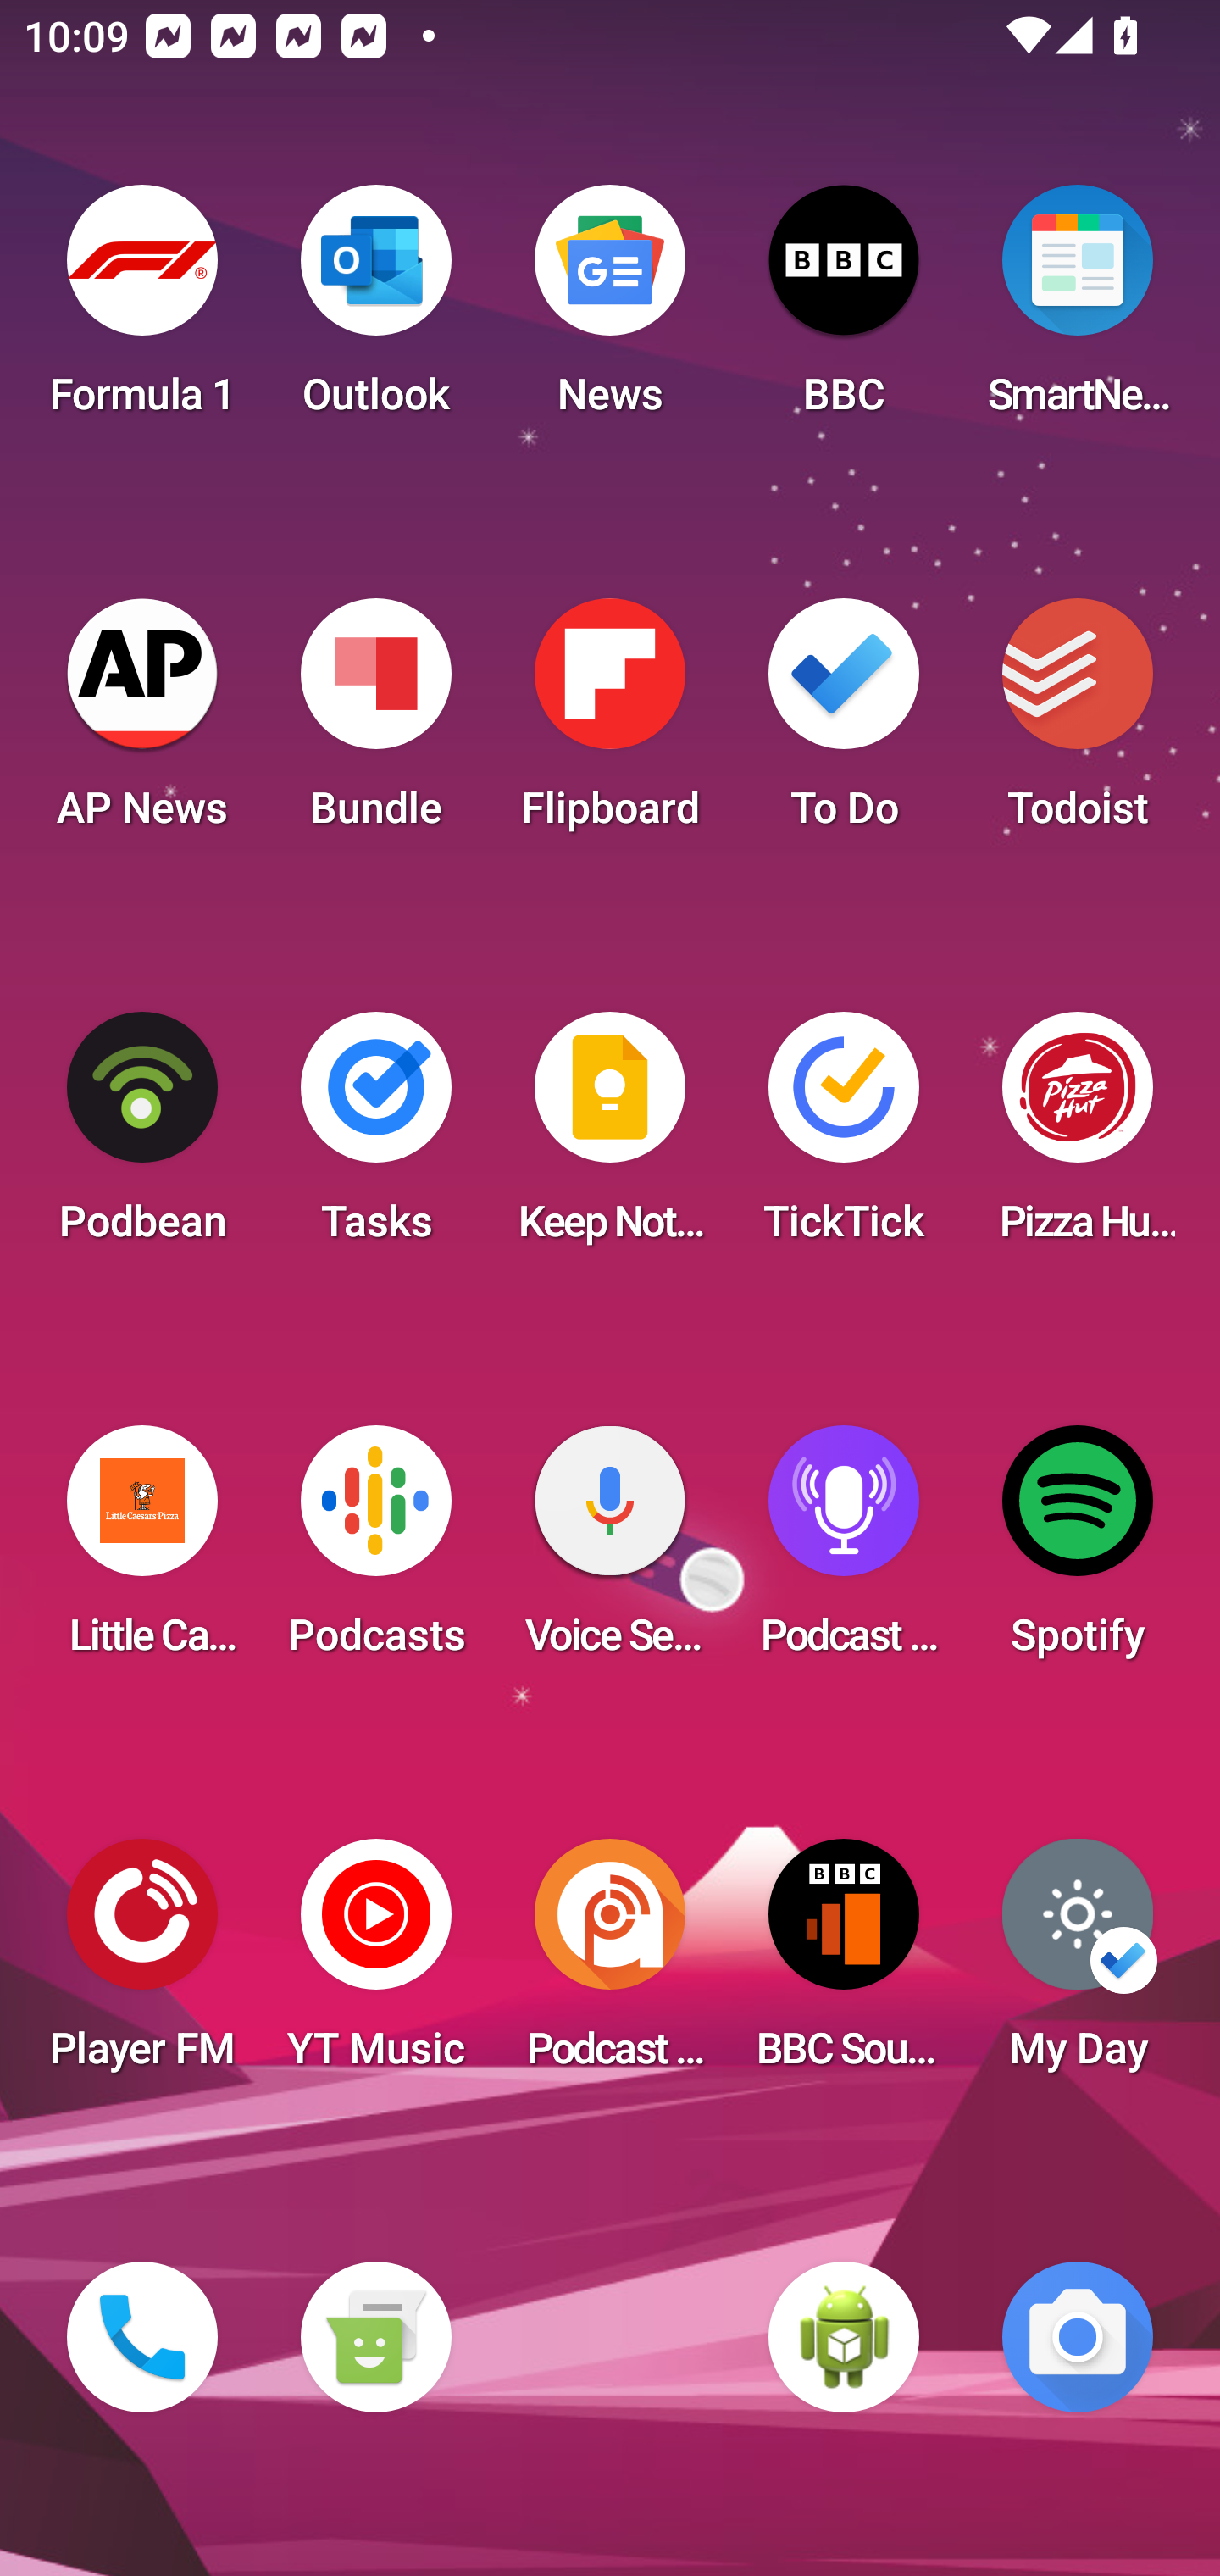  Describe the element at coordinates (142, 1137) in the screenshot. I see `Podbean` at that location.